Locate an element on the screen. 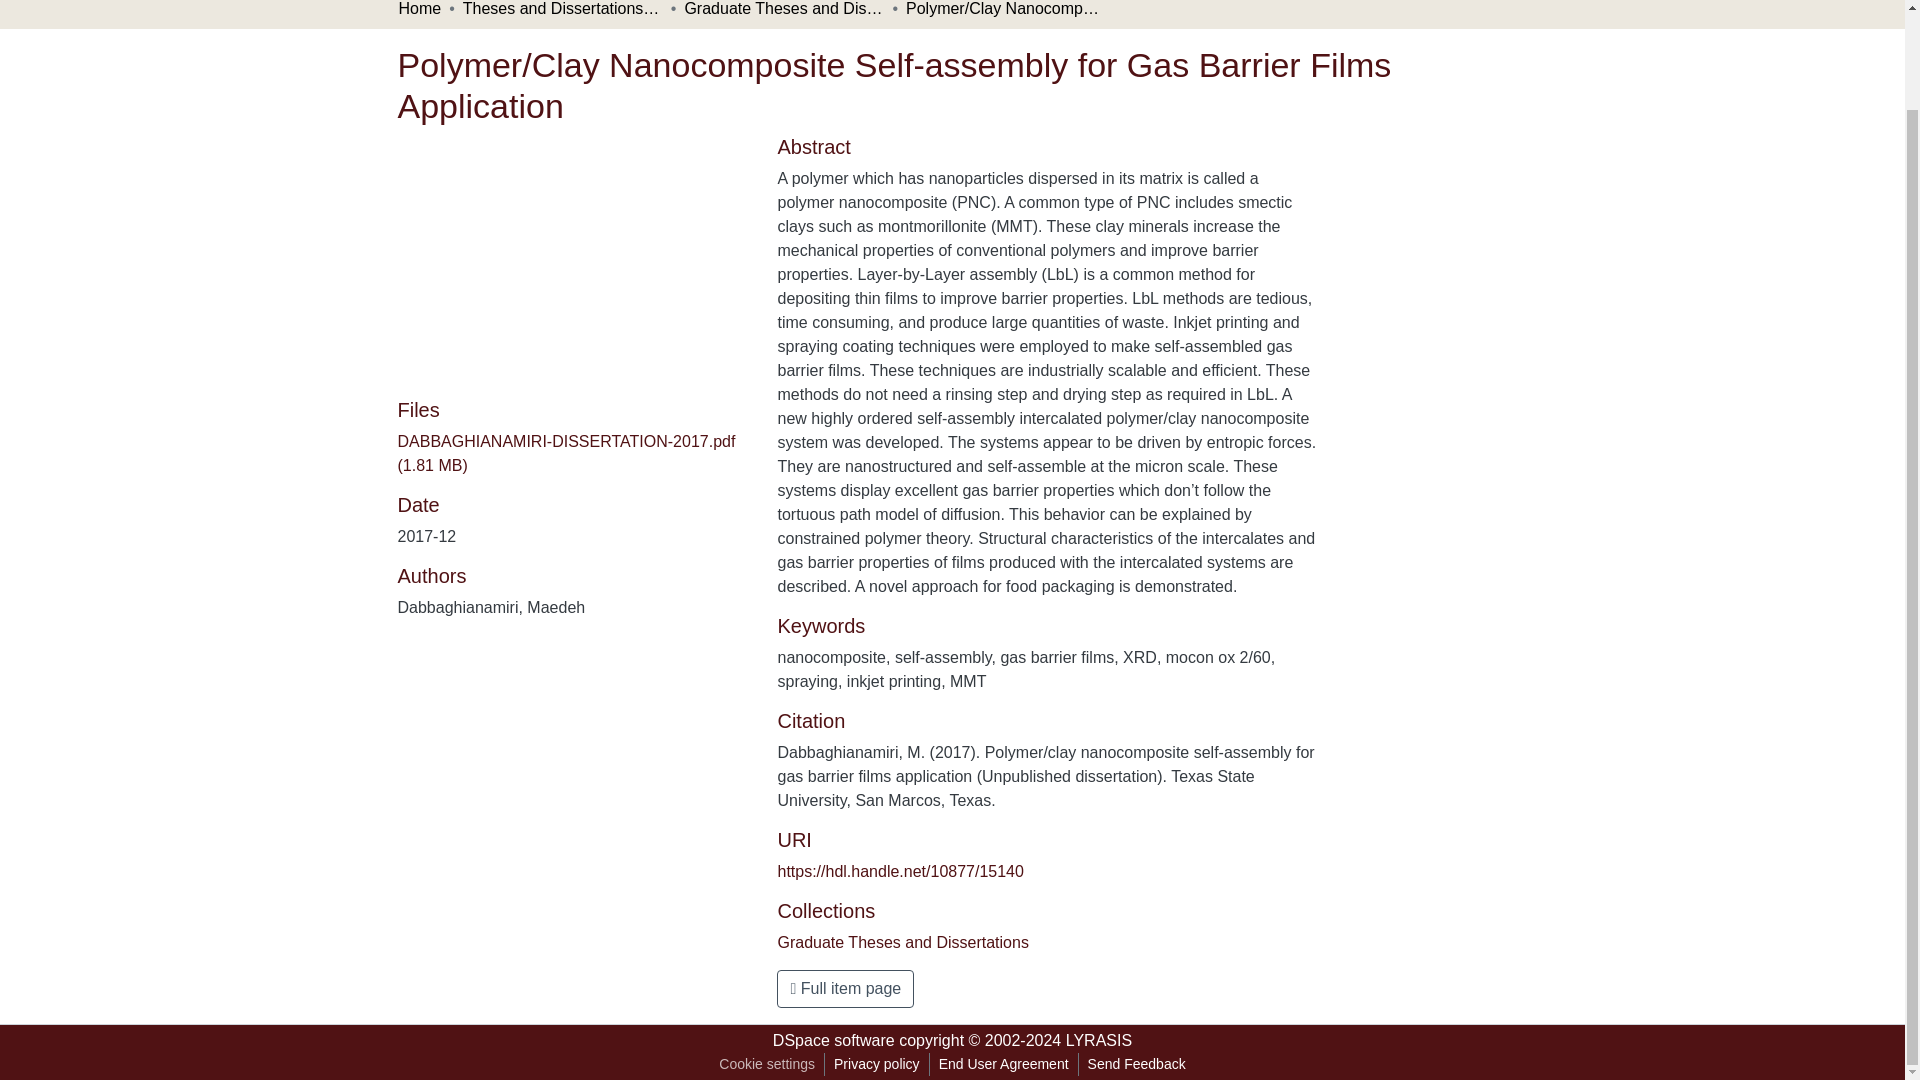 Image resolution: width=1920 pixels, height=1080 pixels. Graduate Theses and Dissertations is located at coordinates (902, 942).